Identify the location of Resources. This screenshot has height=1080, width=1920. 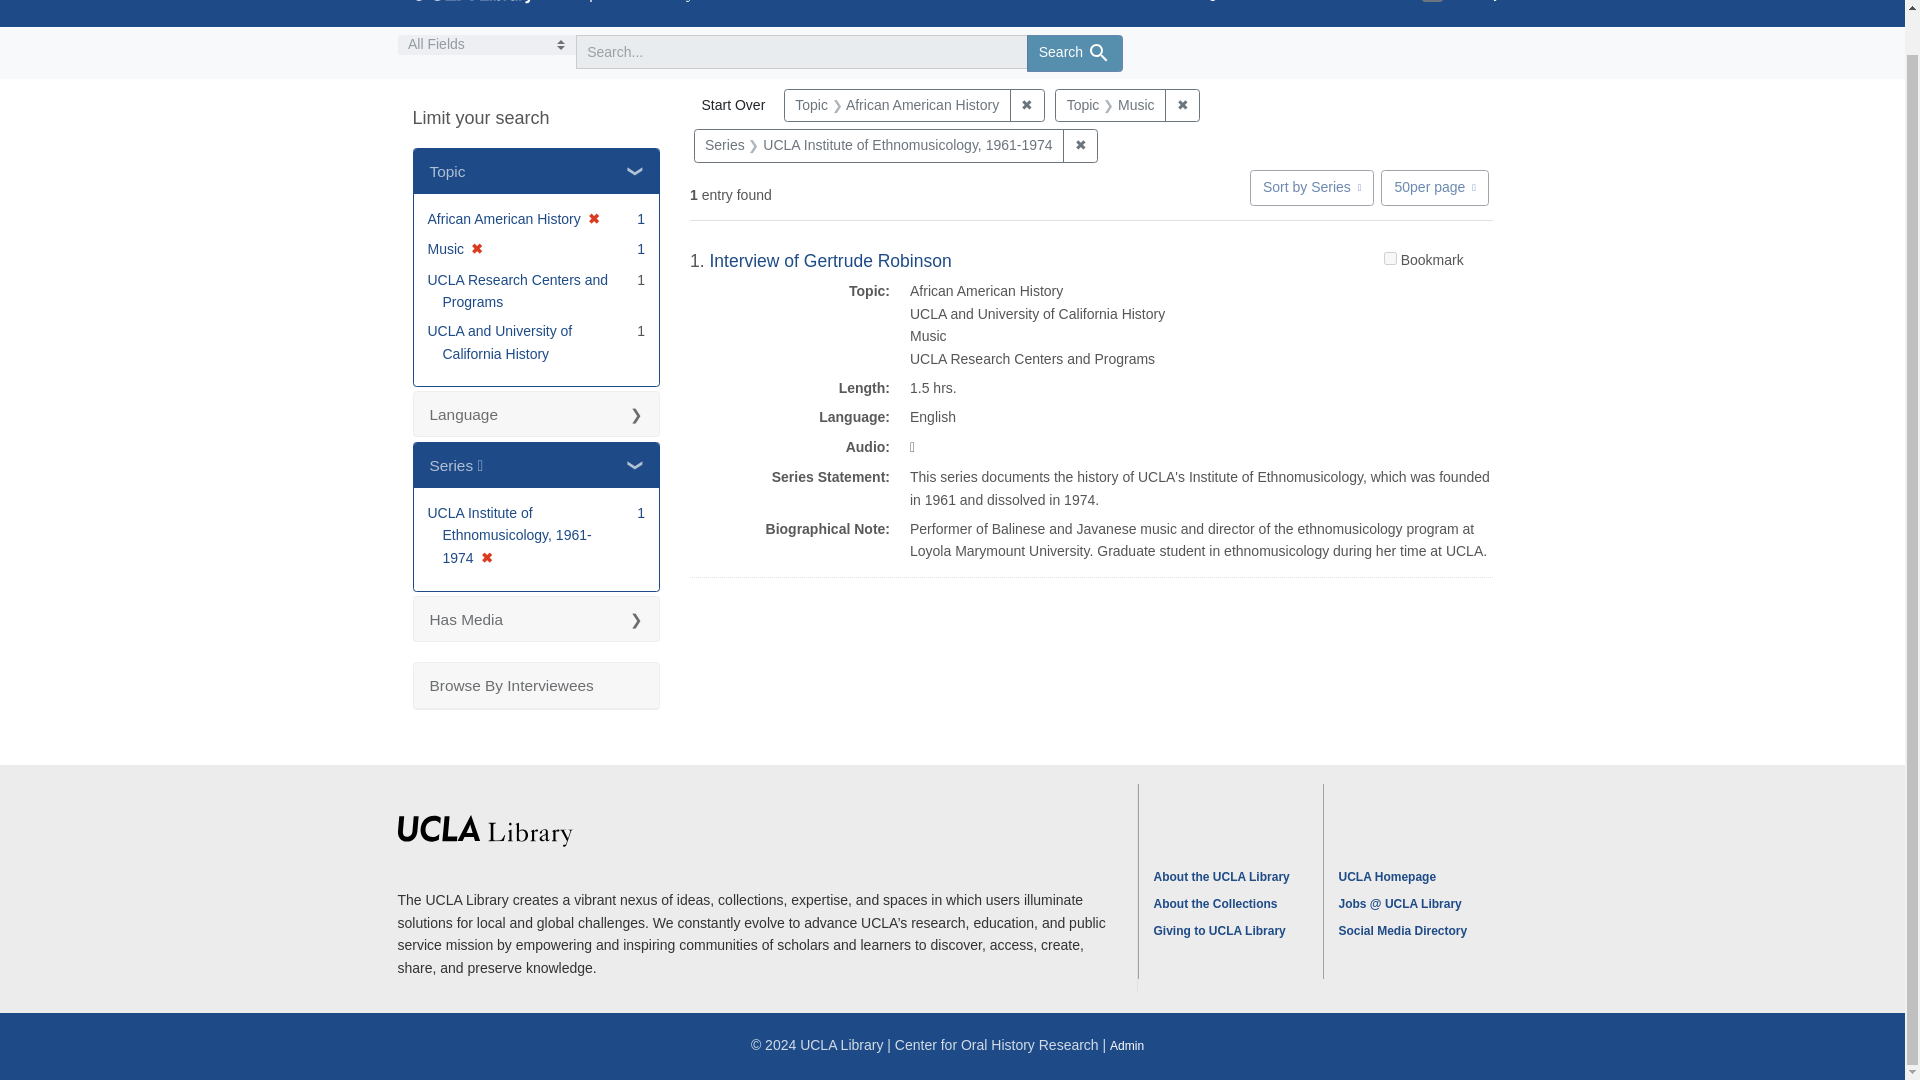
(1136, 105).